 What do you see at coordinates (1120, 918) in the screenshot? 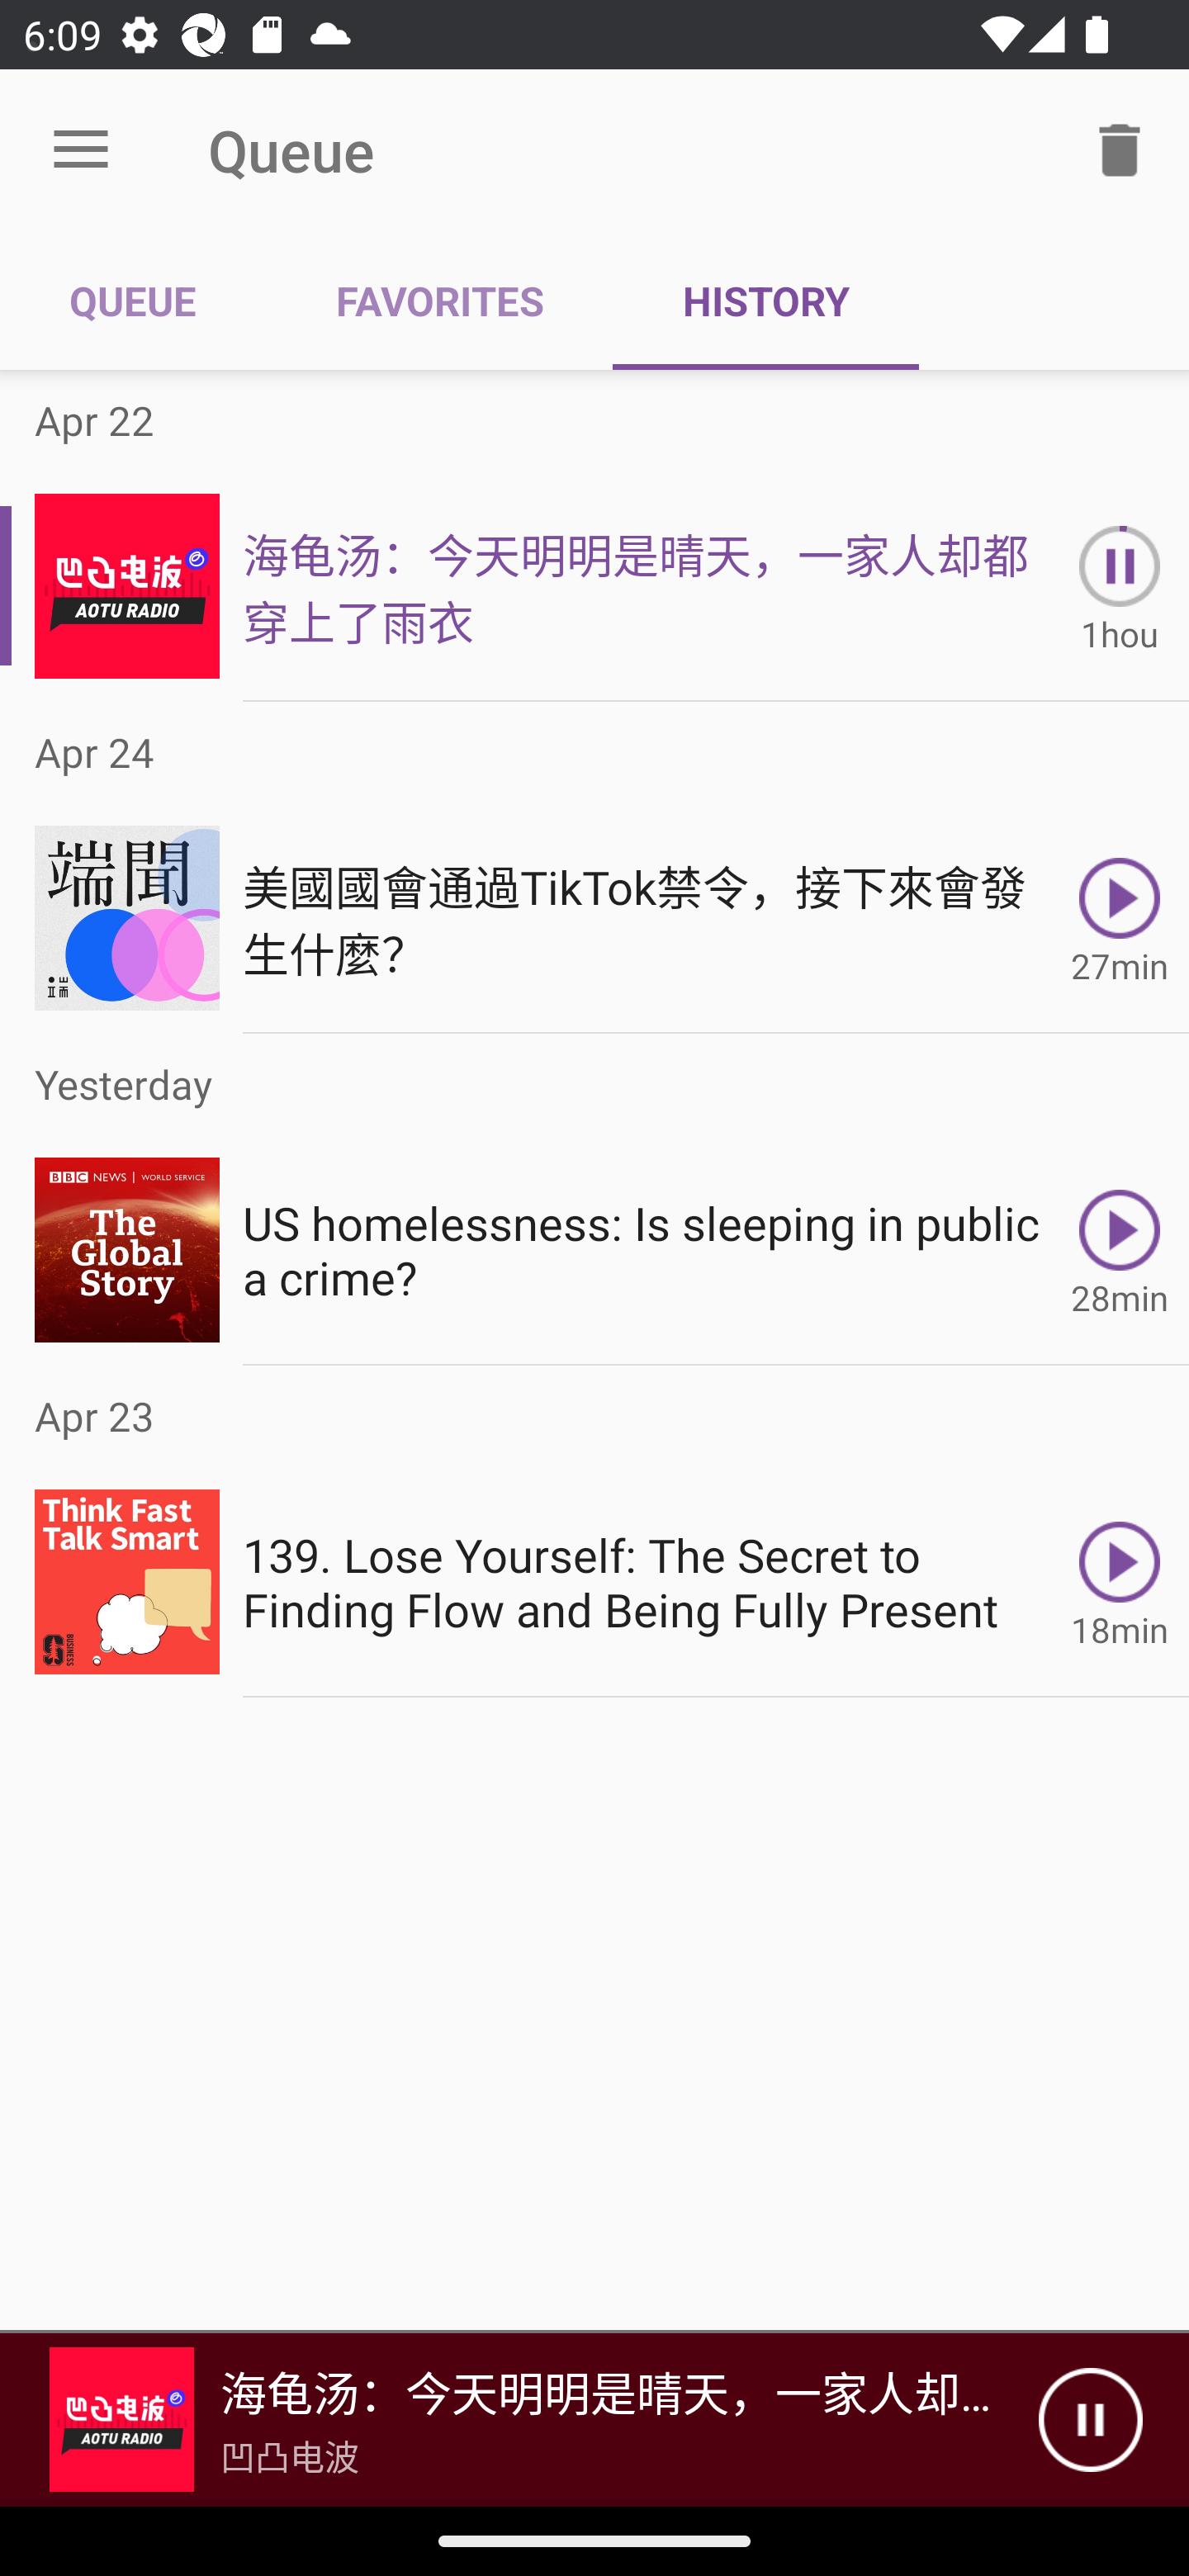
I see `Play 27min` at bounding box center [1120, 918].